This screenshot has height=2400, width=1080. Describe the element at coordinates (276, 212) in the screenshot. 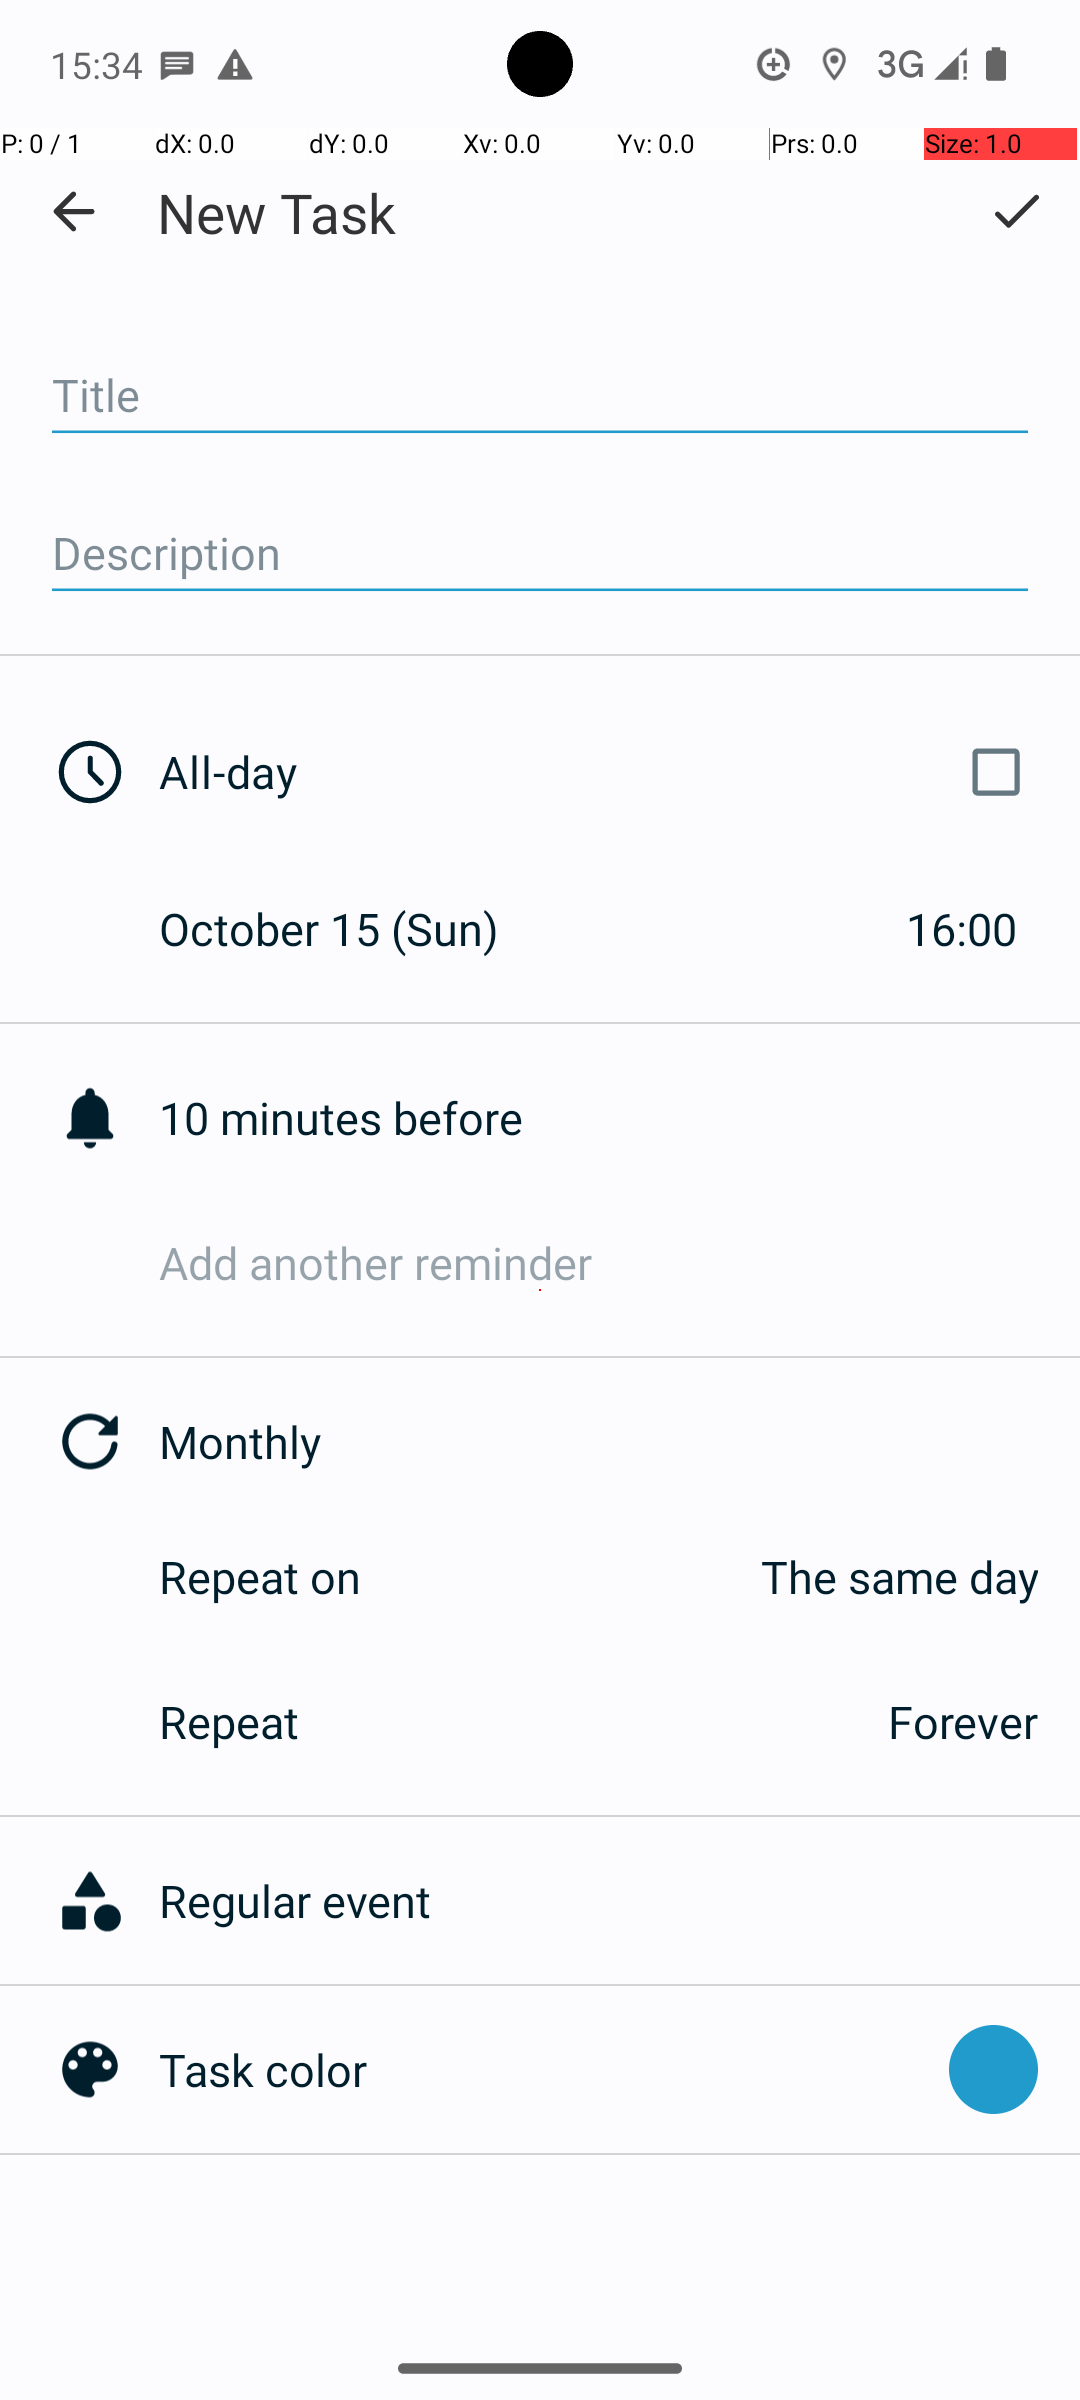

I see `New Task` at that location.